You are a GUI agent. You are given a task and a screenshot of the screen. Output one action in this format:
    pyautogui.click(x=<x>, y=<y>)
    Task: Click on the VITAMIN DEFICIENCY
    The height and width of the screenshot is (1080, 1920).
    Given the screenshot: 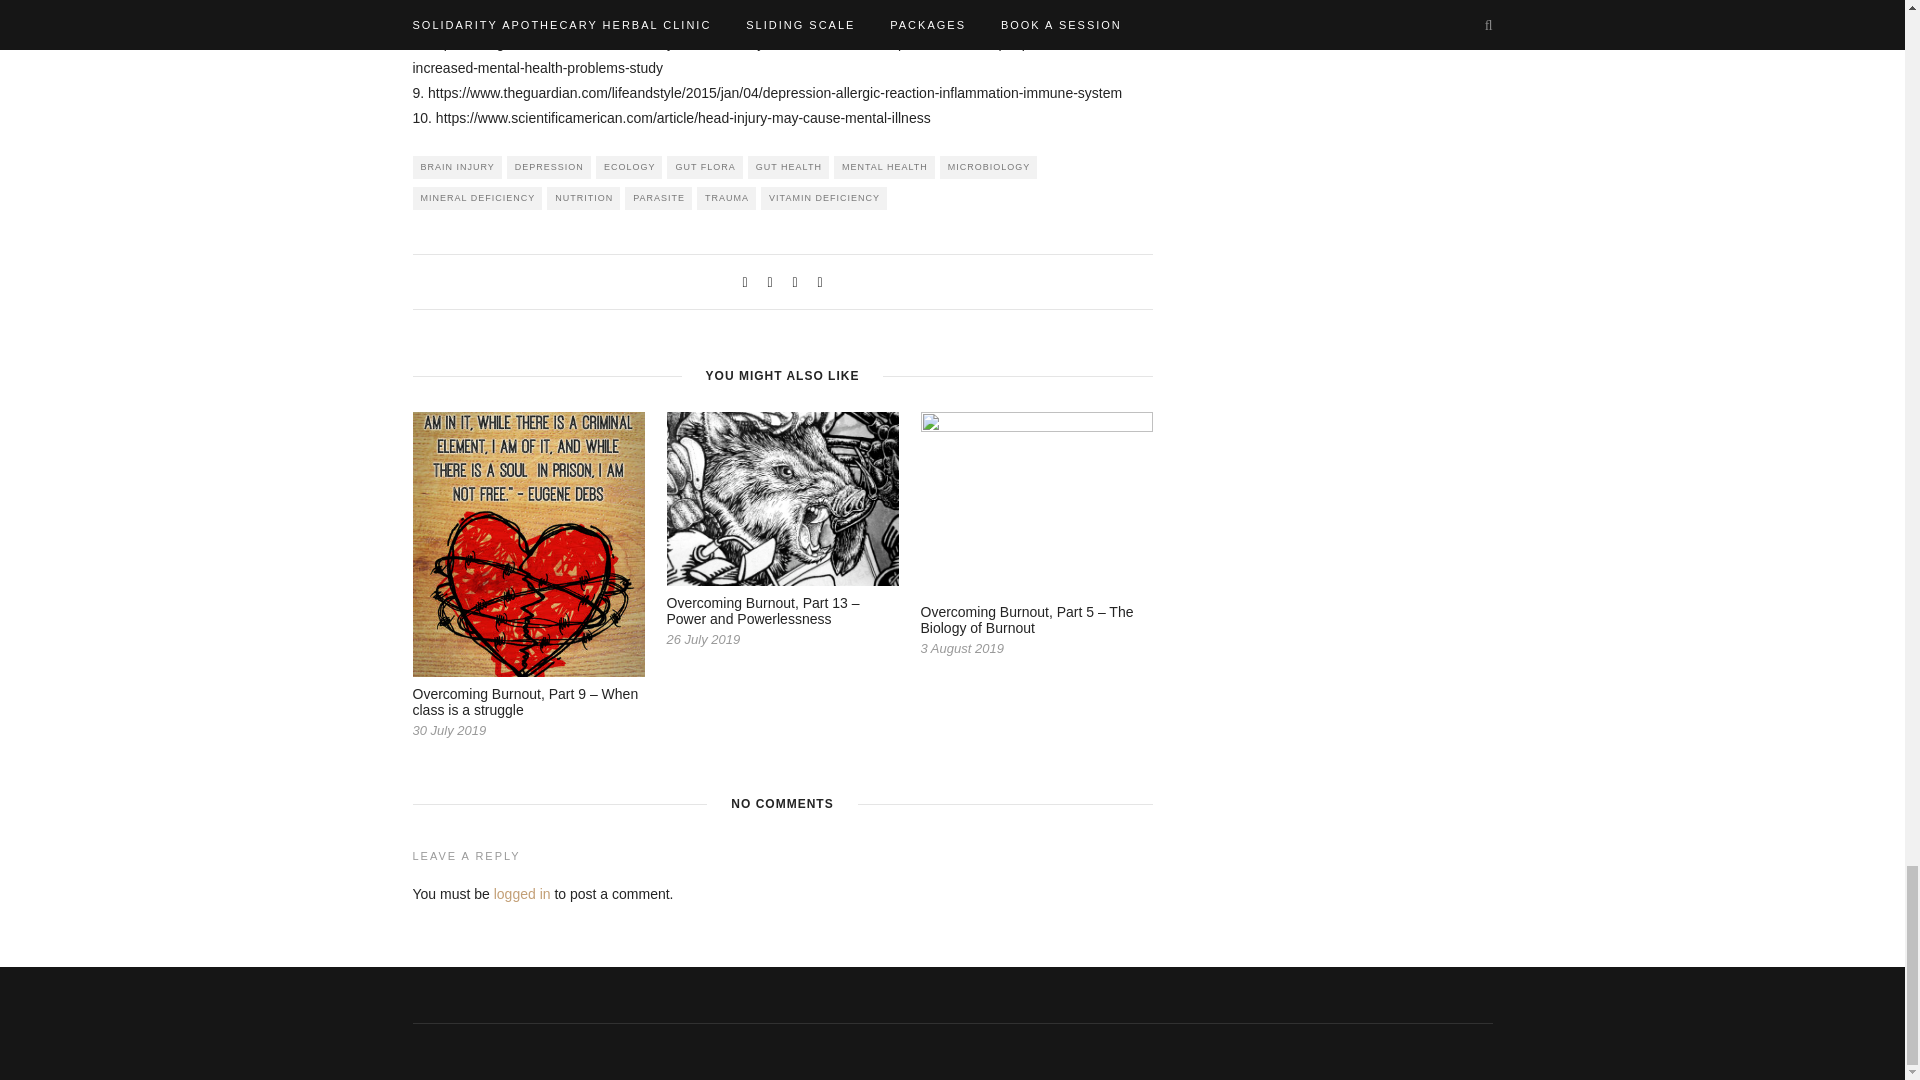 What is the action you would take?
    pyautogui.click(x=824, y=198)
    